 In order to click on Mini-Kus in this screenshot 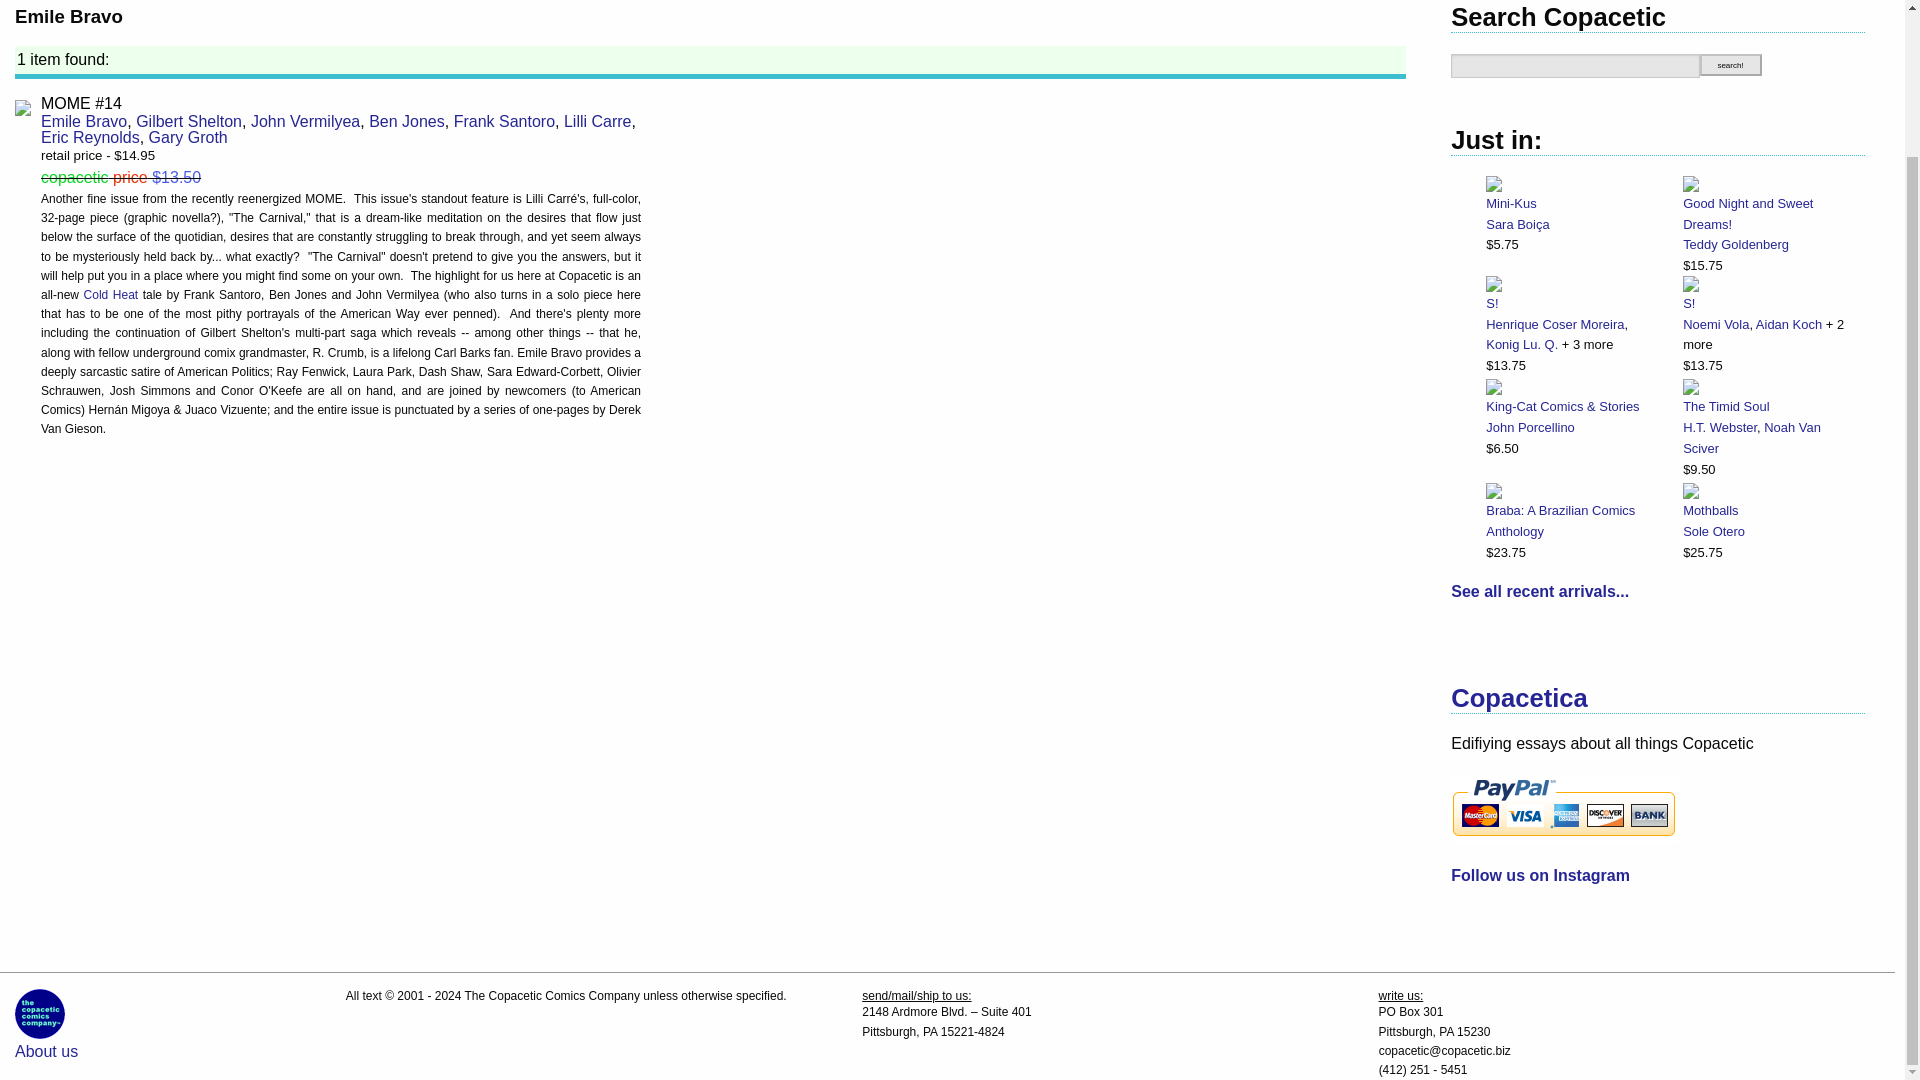, I will do `click(1511, 202)`.